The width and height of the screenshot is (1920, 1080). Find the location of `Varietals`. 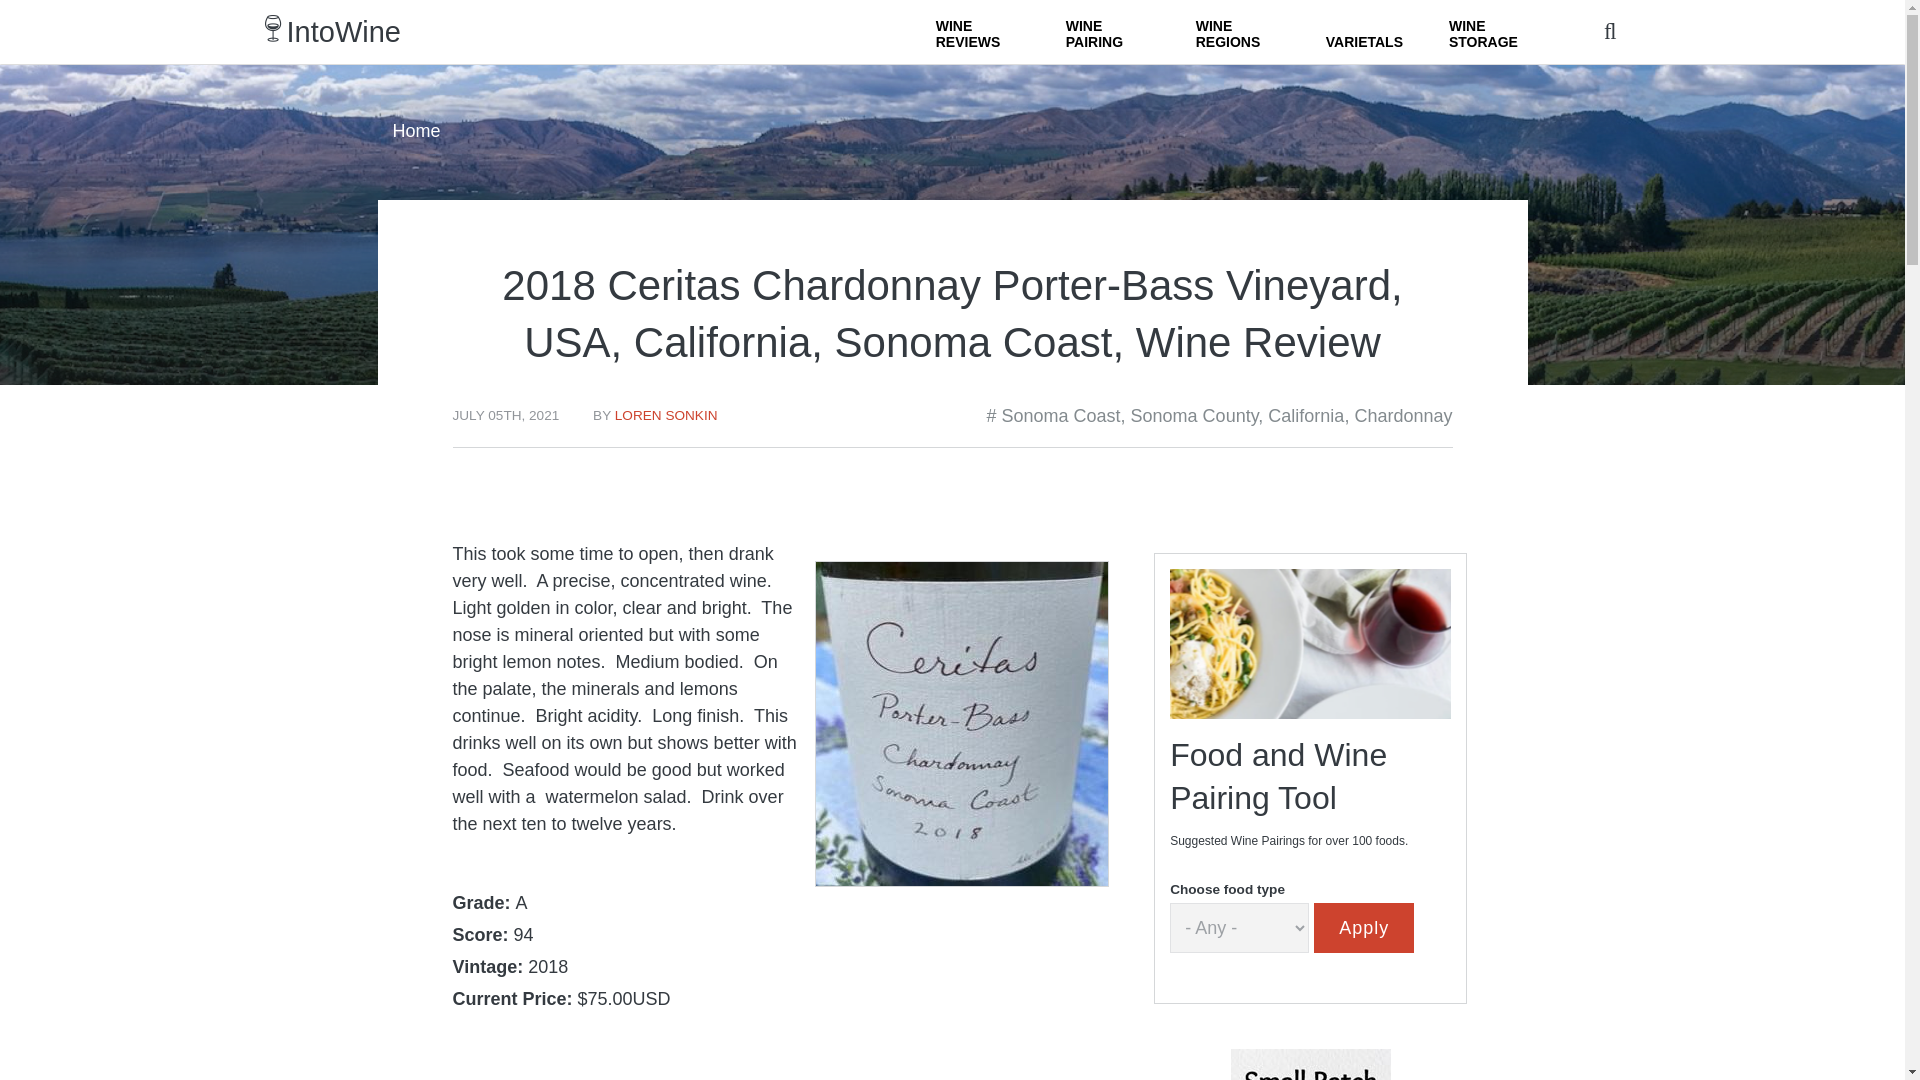

Varietals is located at coordinates (1364, 32).